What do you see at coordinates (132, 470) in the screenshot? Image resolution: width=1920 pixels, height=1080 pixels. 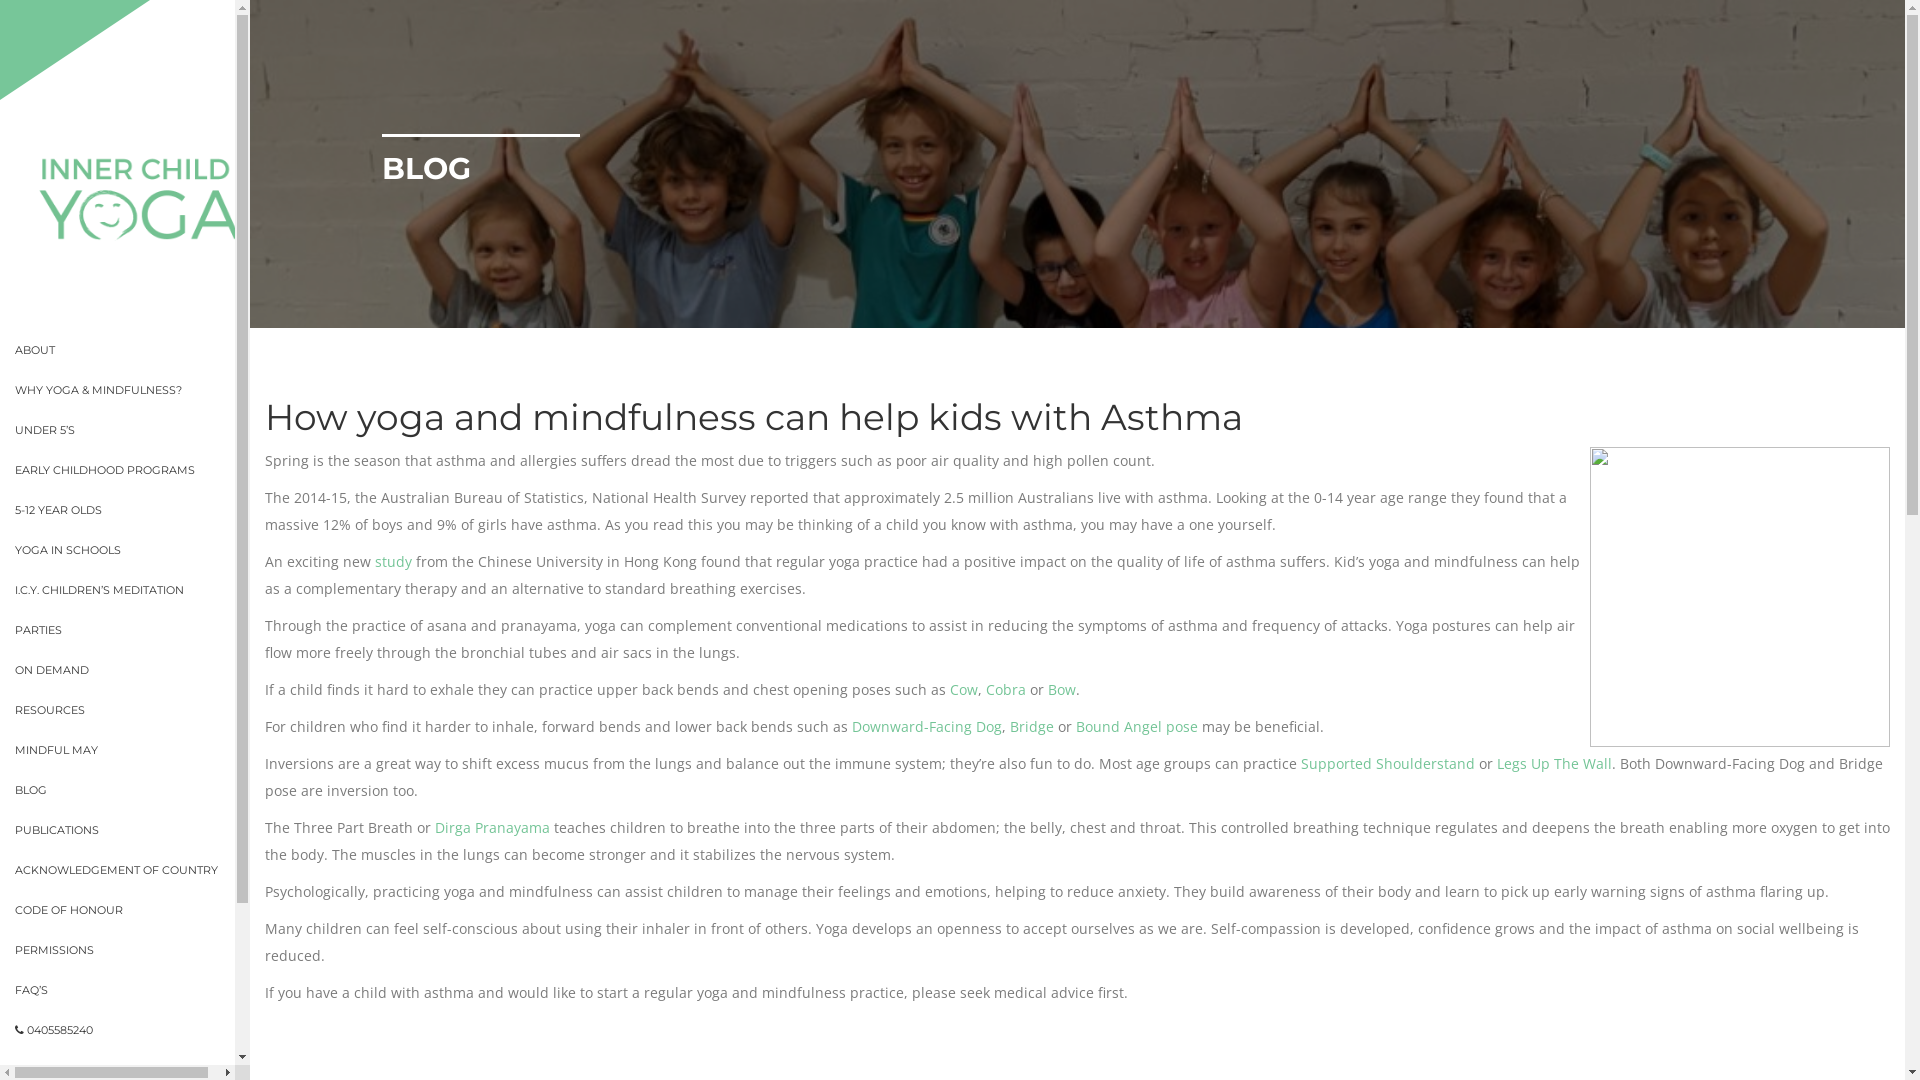 I see `EARLY CHILDHOOD PROGRAMS` at bounding box center [132, 470].